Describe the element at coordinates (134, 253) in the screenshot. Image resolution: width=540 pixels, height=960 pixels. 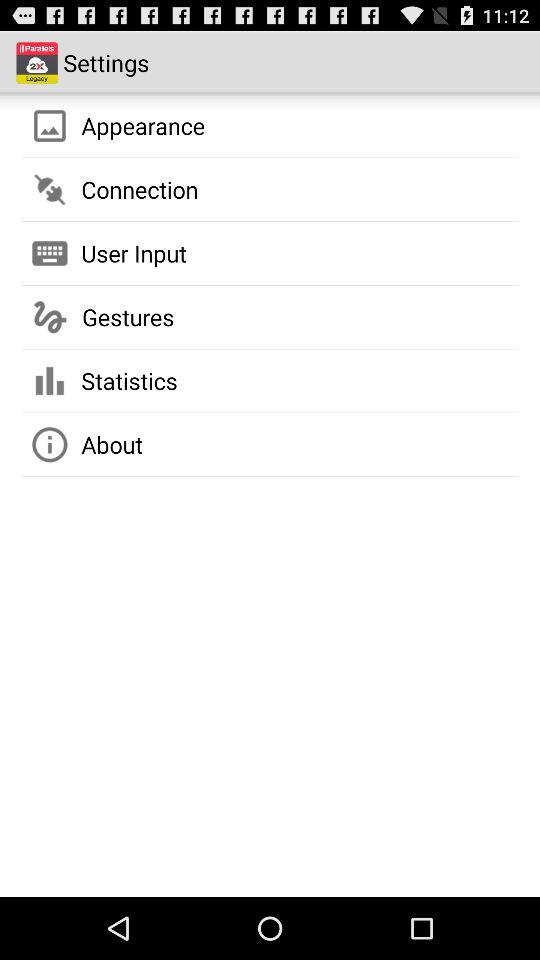
I see `open app above gestures` at that location.